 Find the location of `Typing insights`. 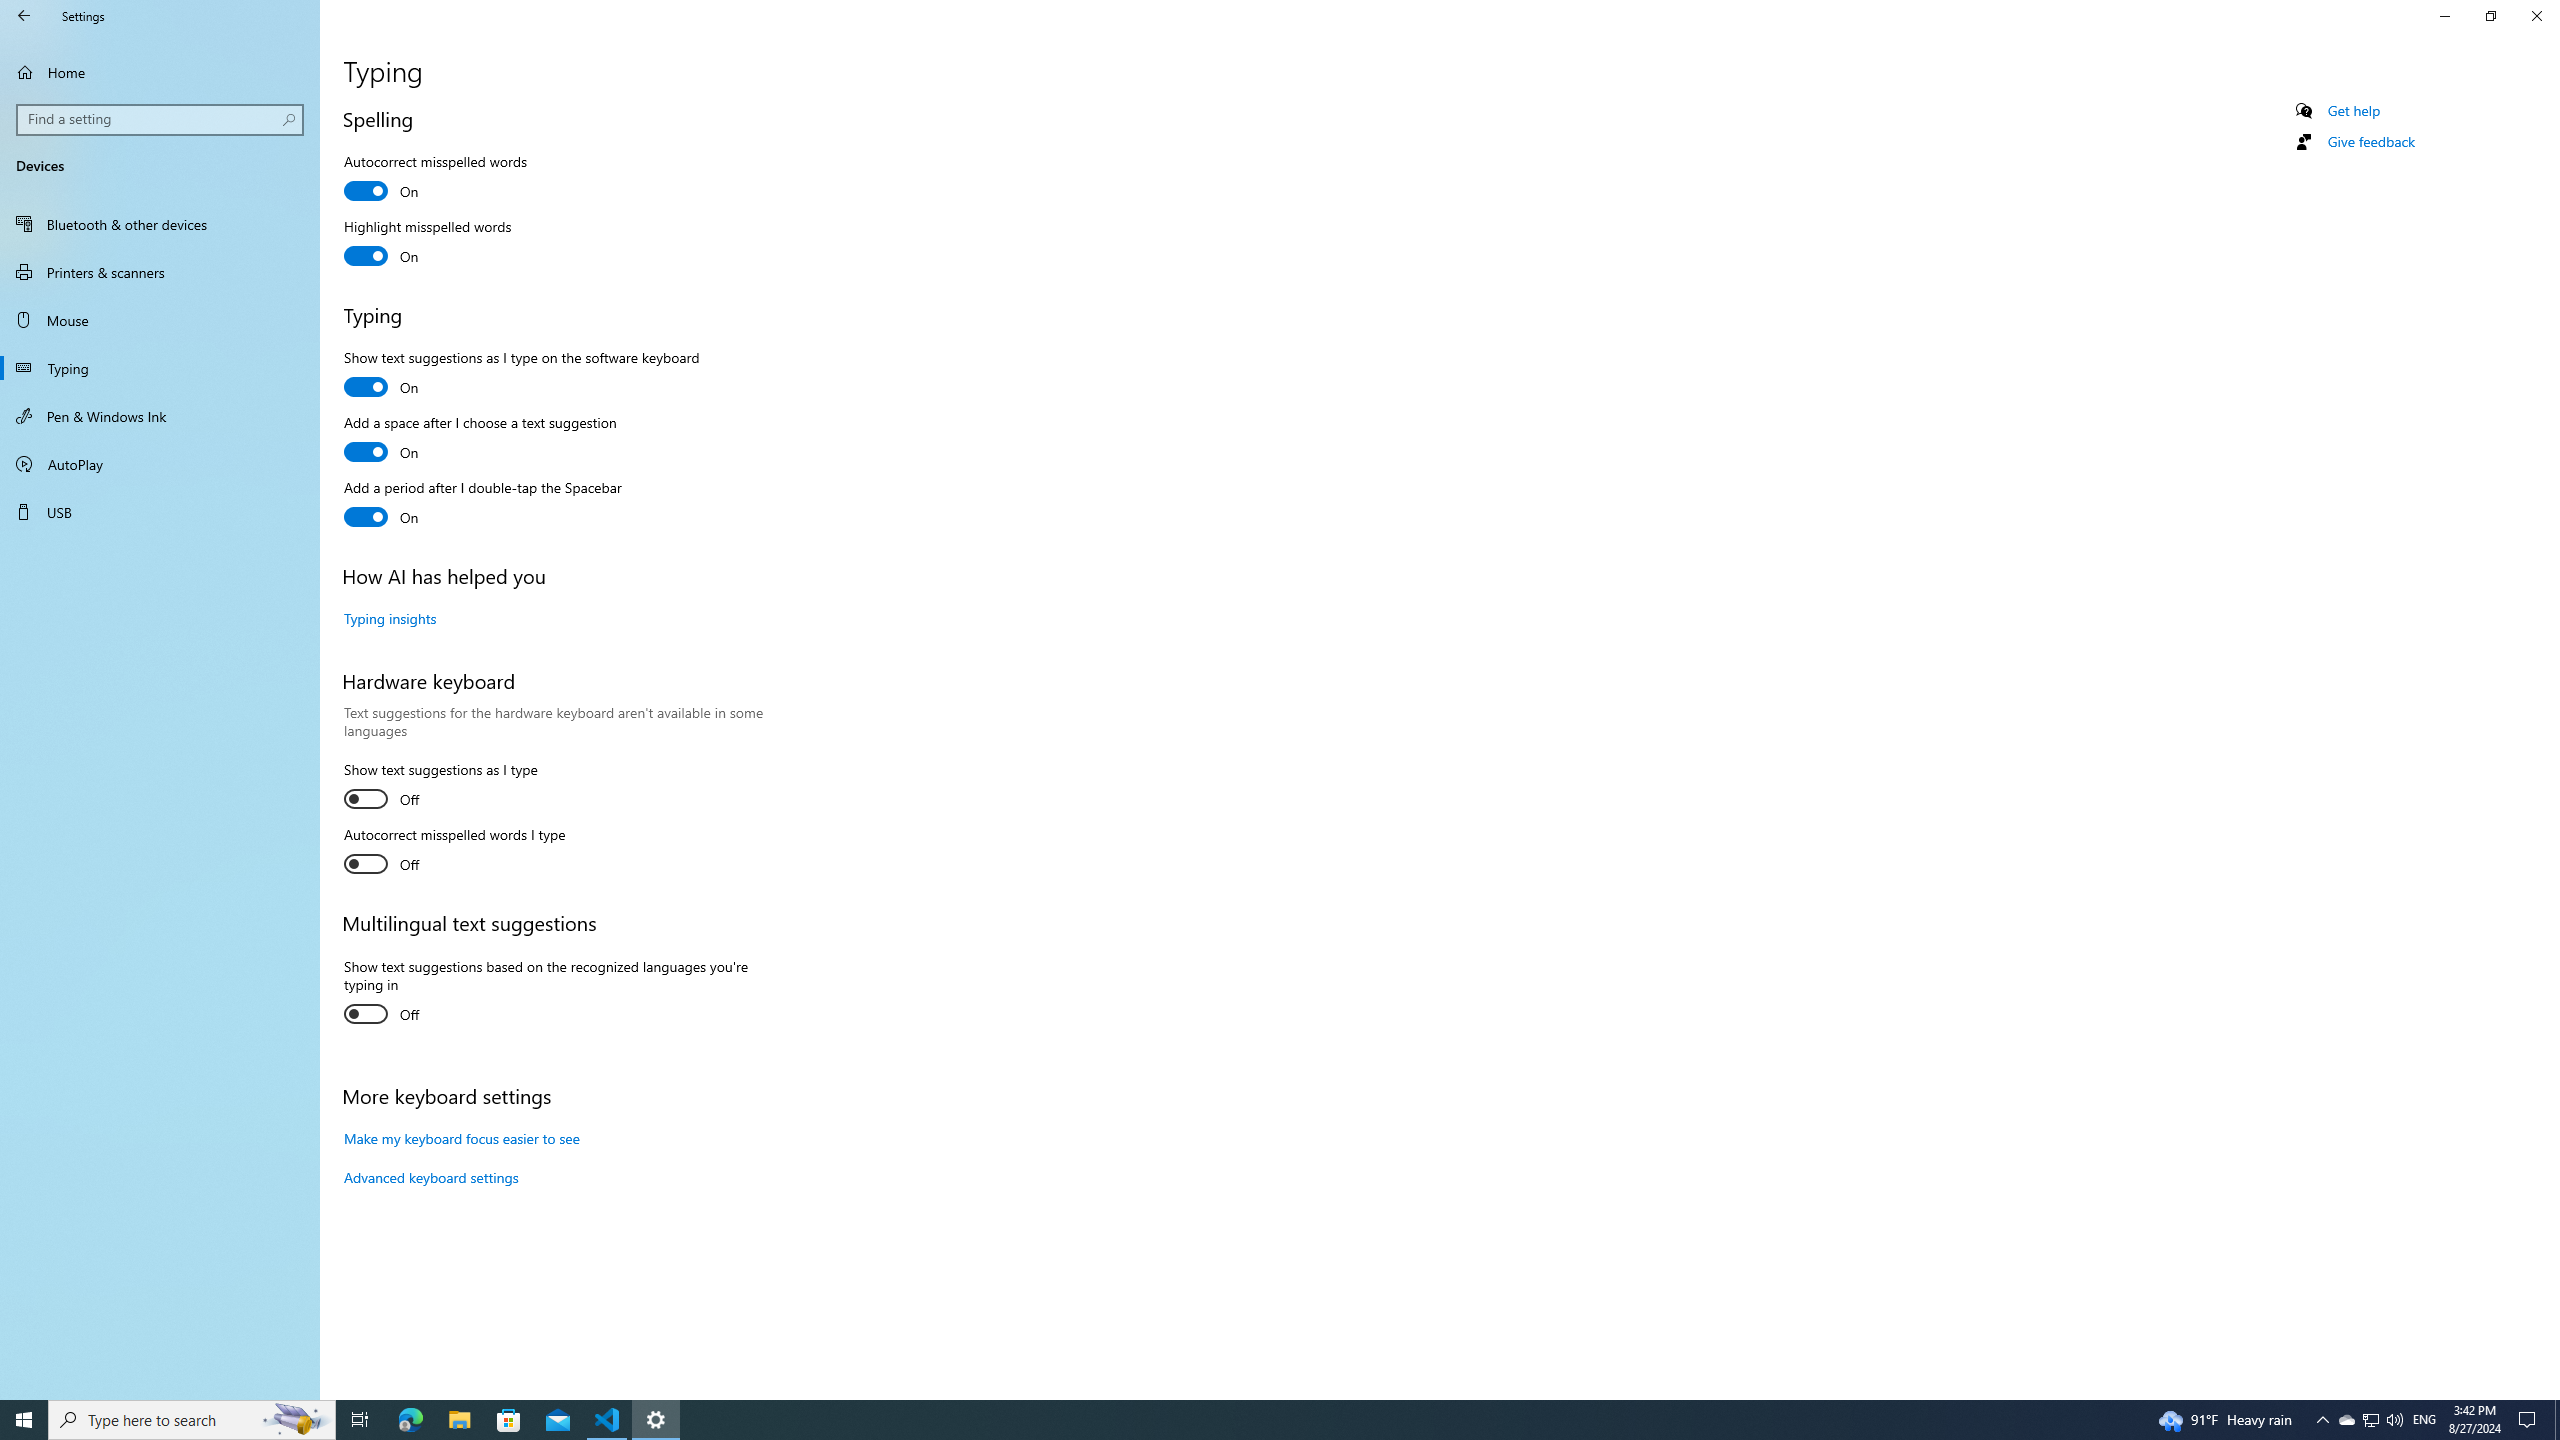

Typing insights is located at coordinates (390, 618).